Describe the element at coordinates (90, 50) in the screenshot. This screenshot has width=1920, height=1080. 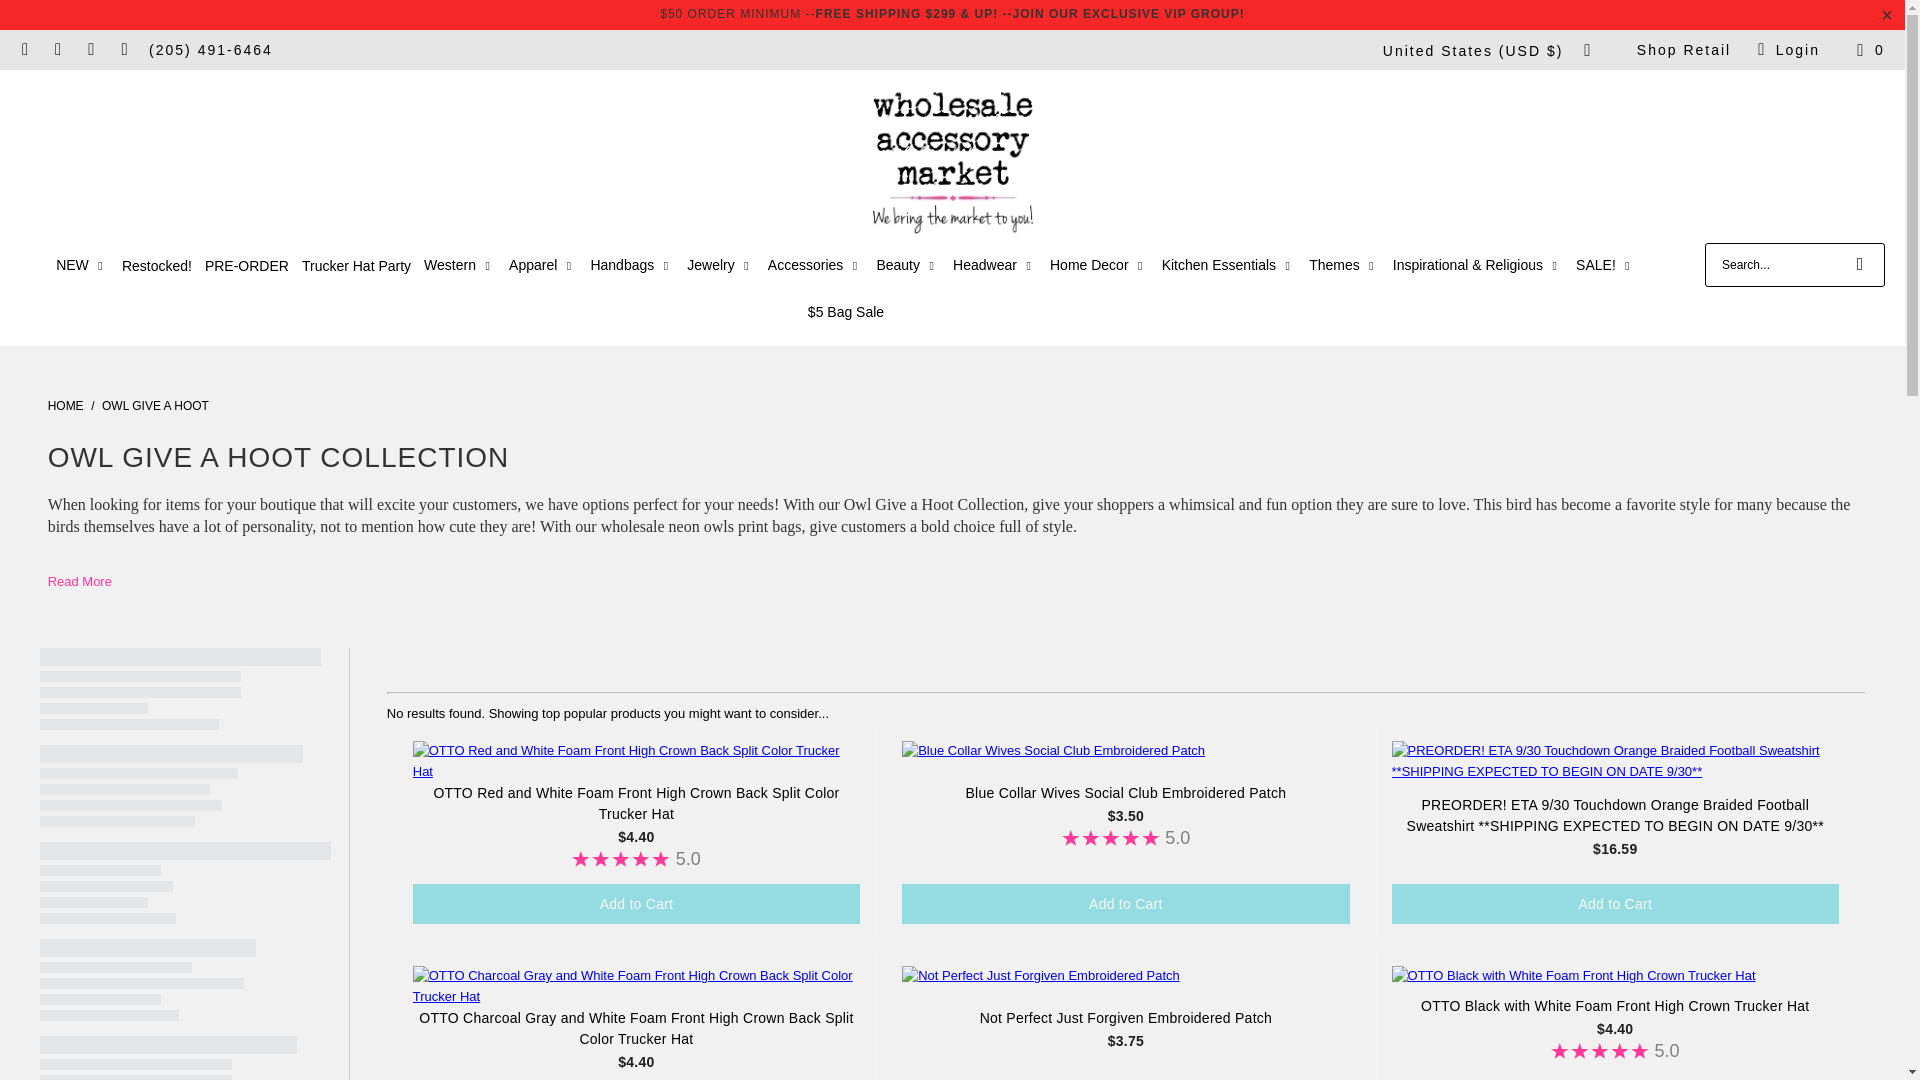
I see `Wholesale Accessory Market on Instagram` at that location.